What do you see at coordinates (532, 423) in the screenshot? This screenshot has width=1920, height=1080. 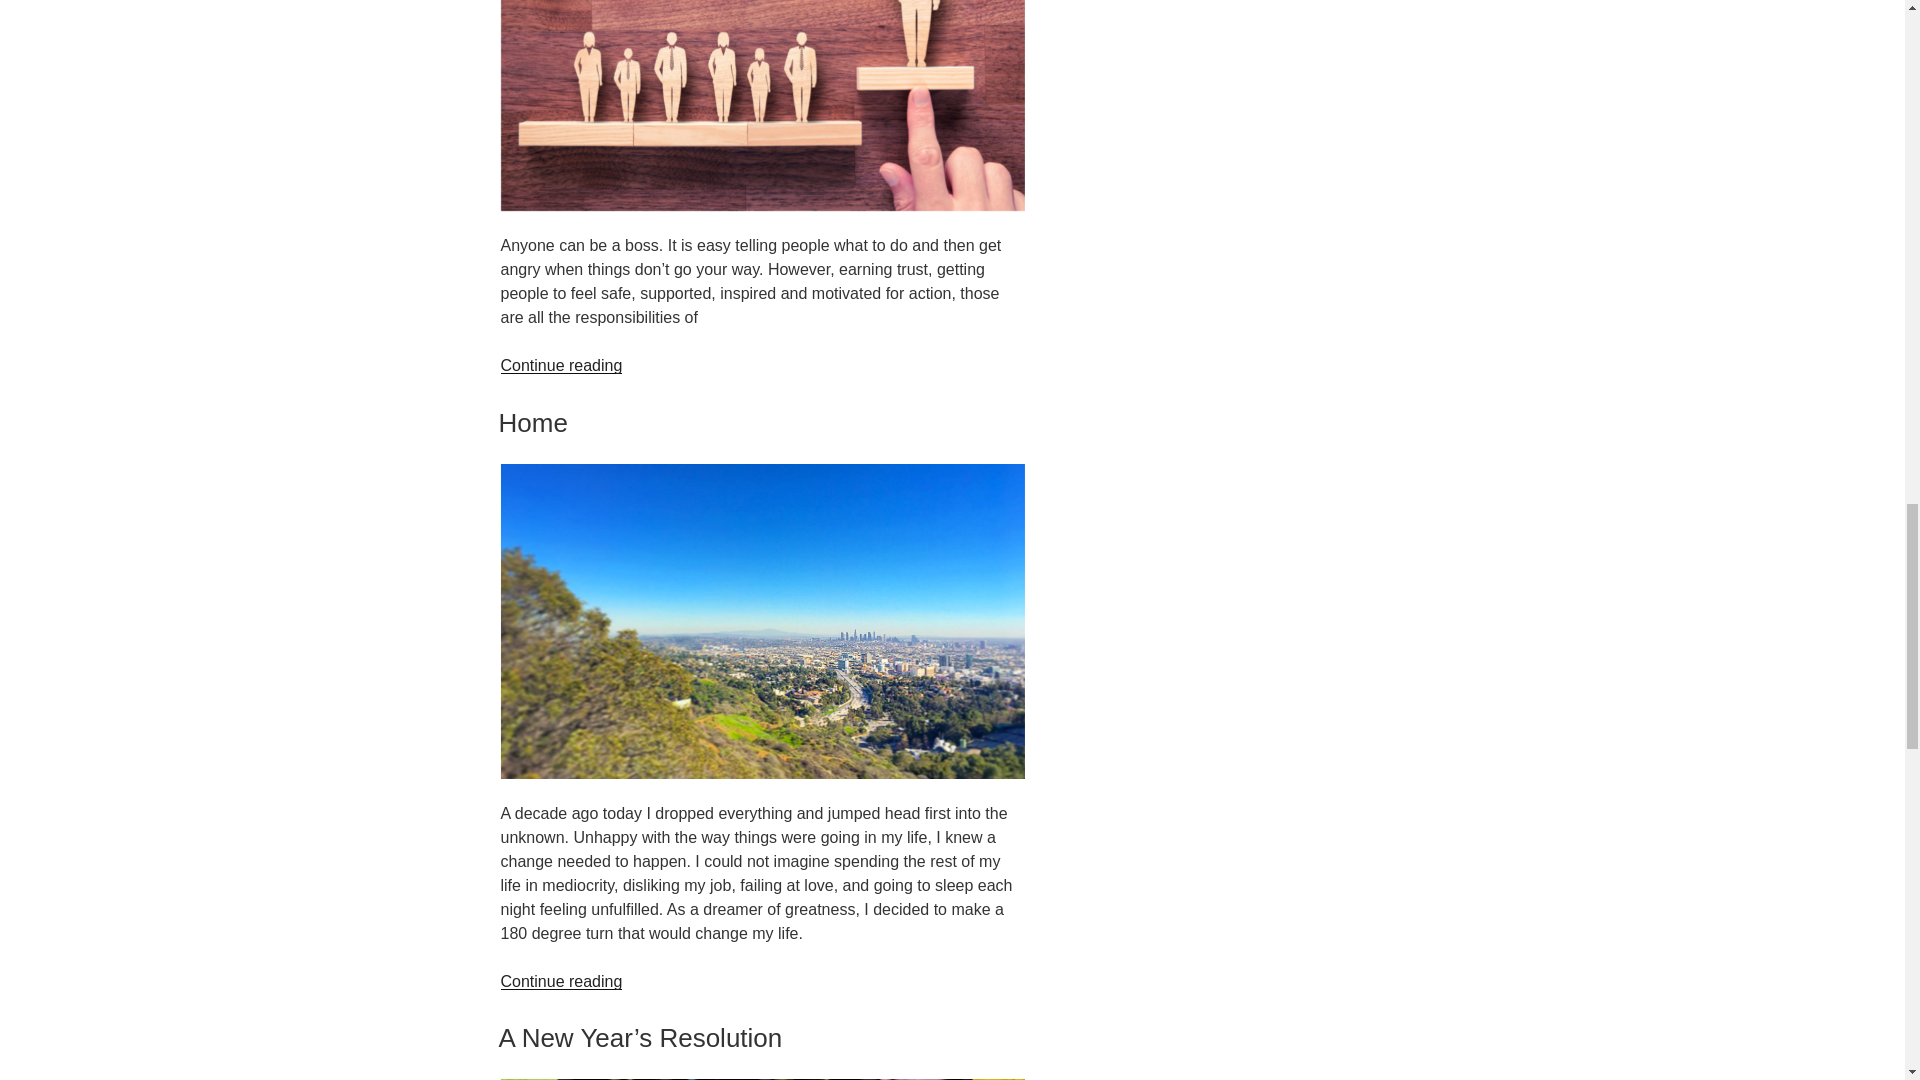 I see `Home` at bounding box center [532, 423].